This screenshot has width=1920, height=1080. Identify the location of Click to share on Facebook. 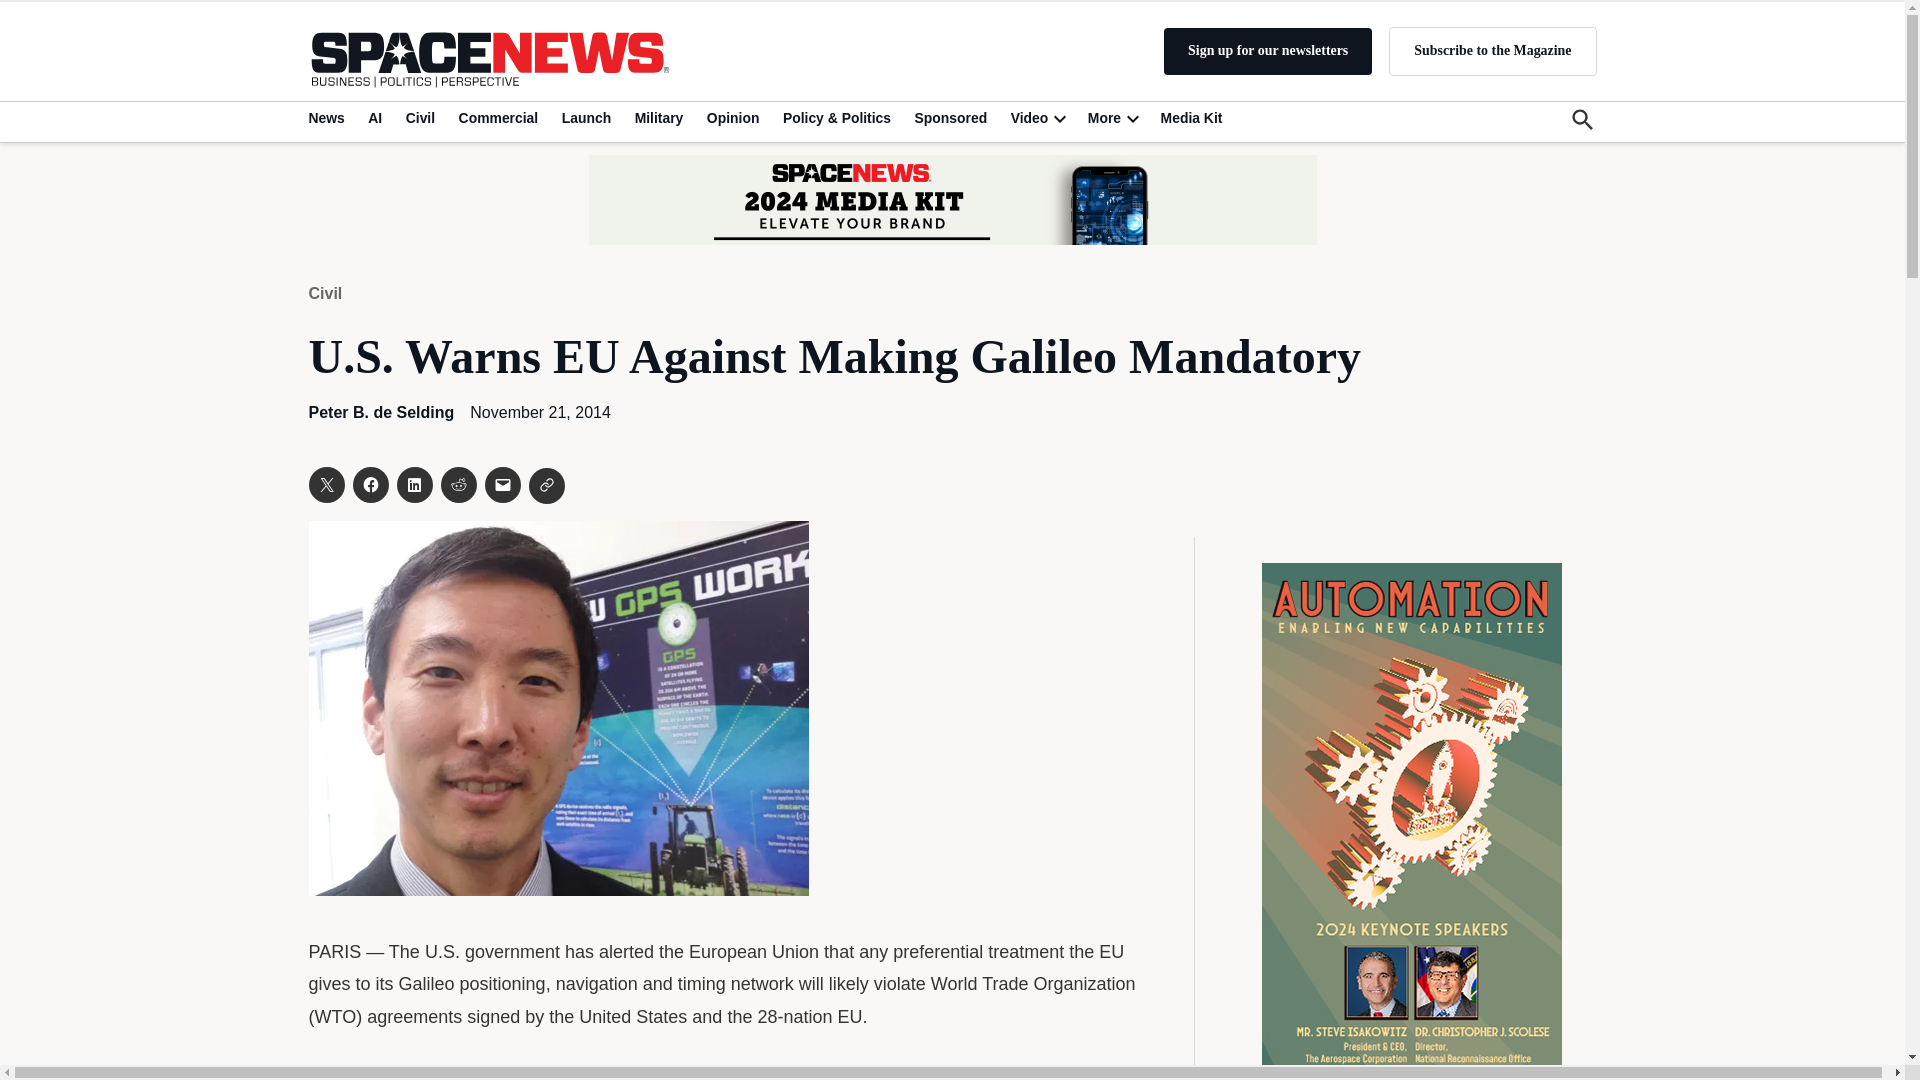
(369, 484).